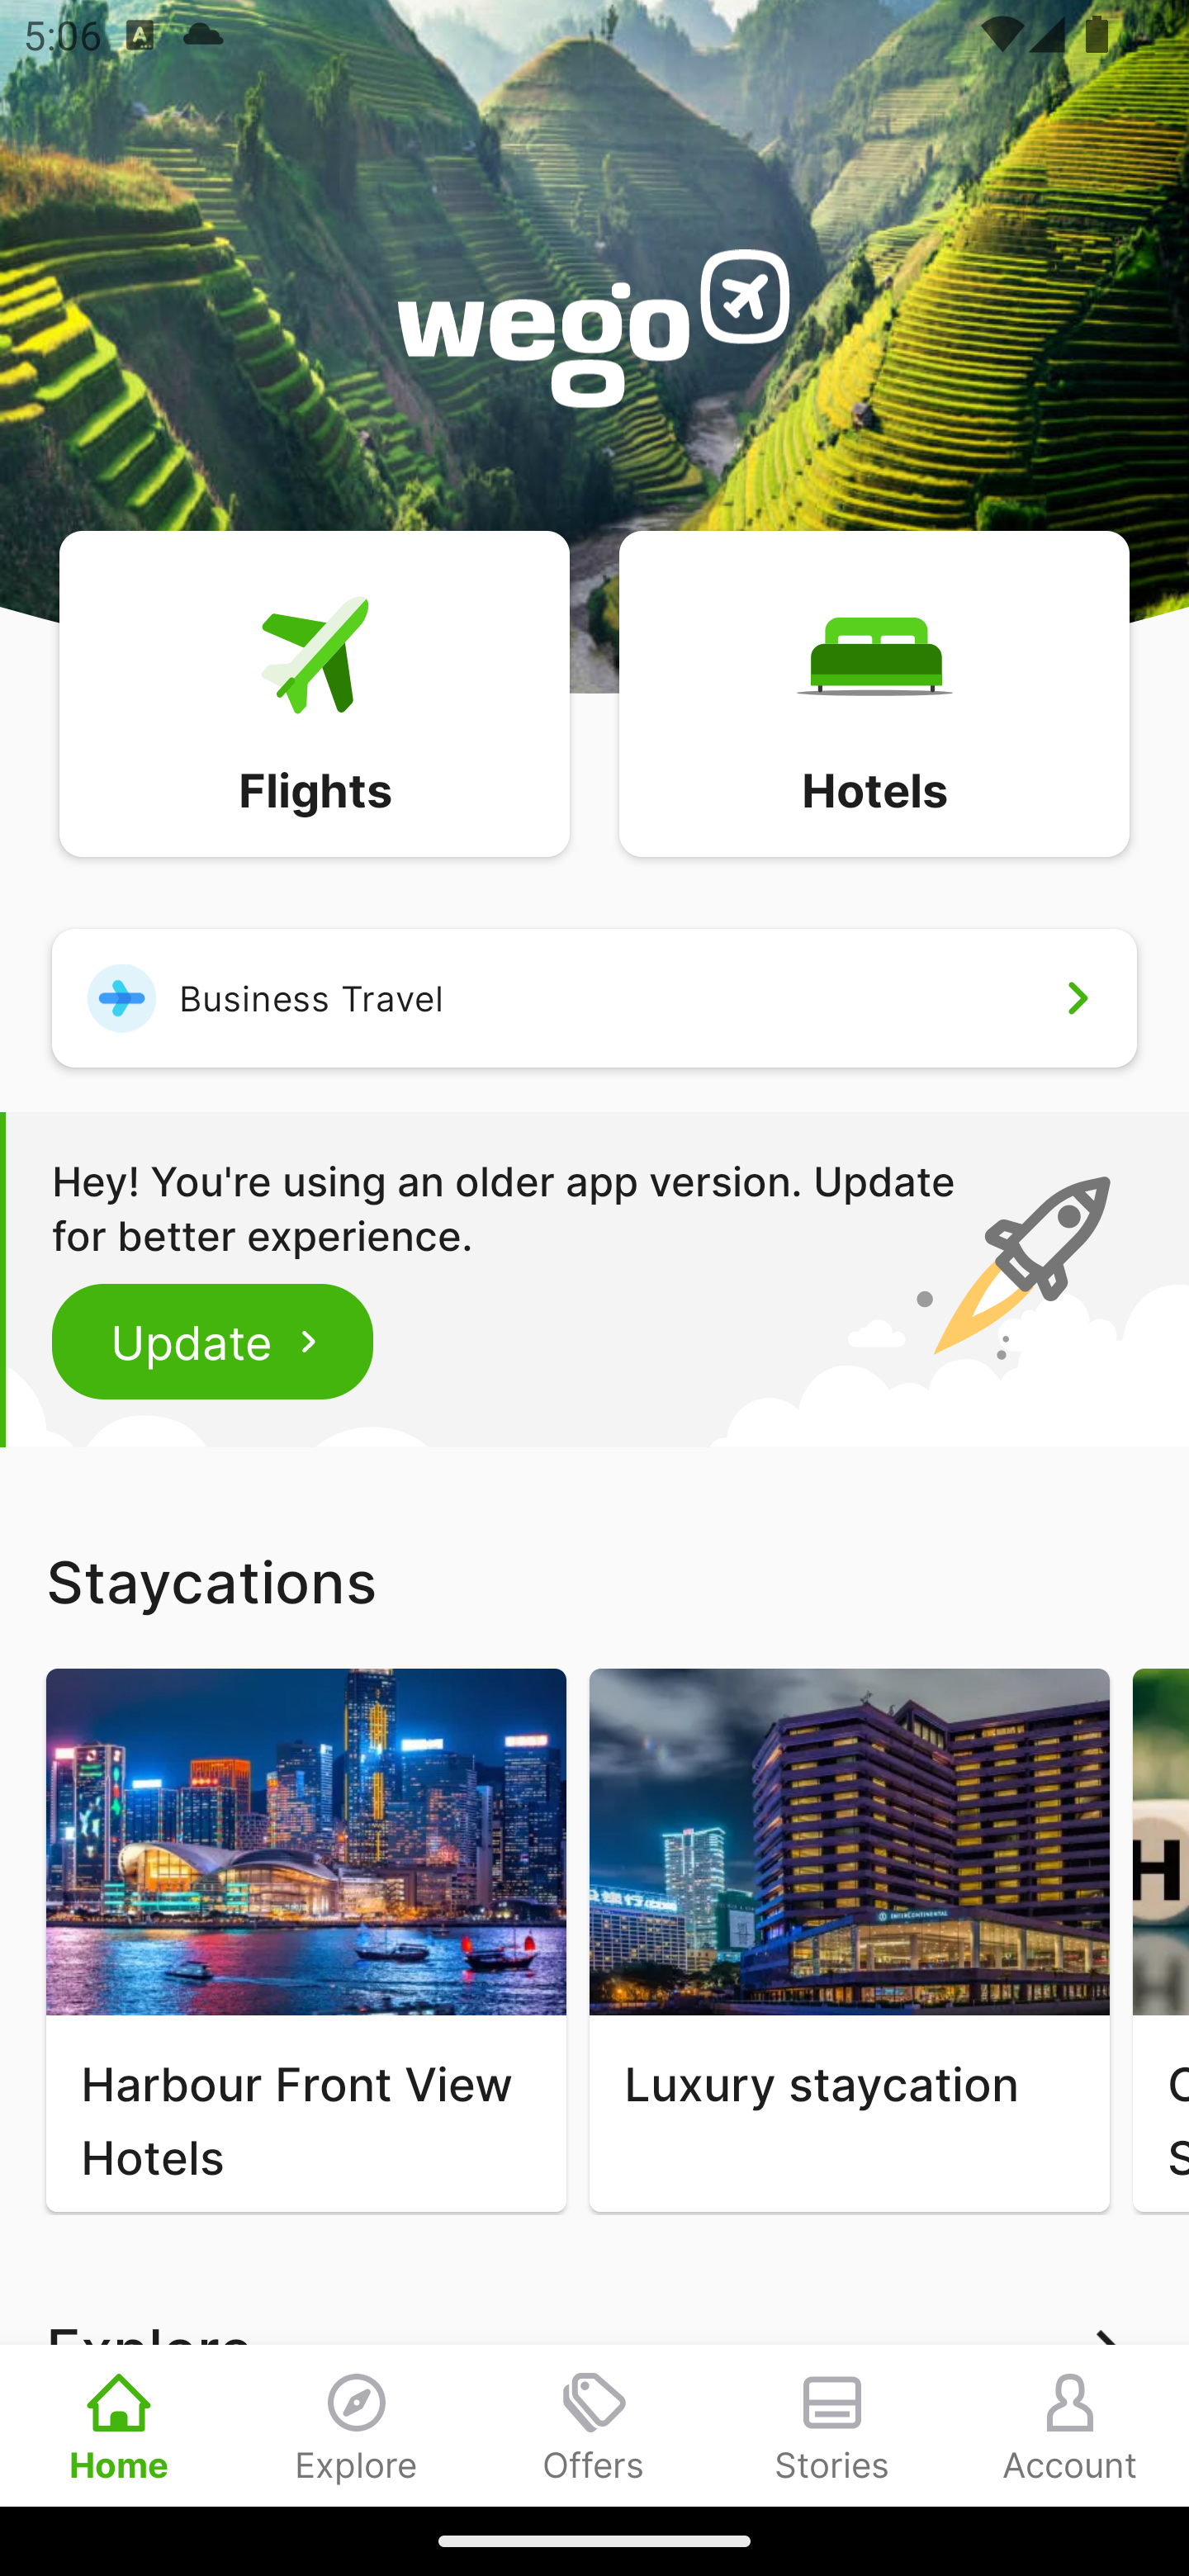  Describe the element at coordinates (832, 2425) in the screenshot. I see `Stories` at that location.